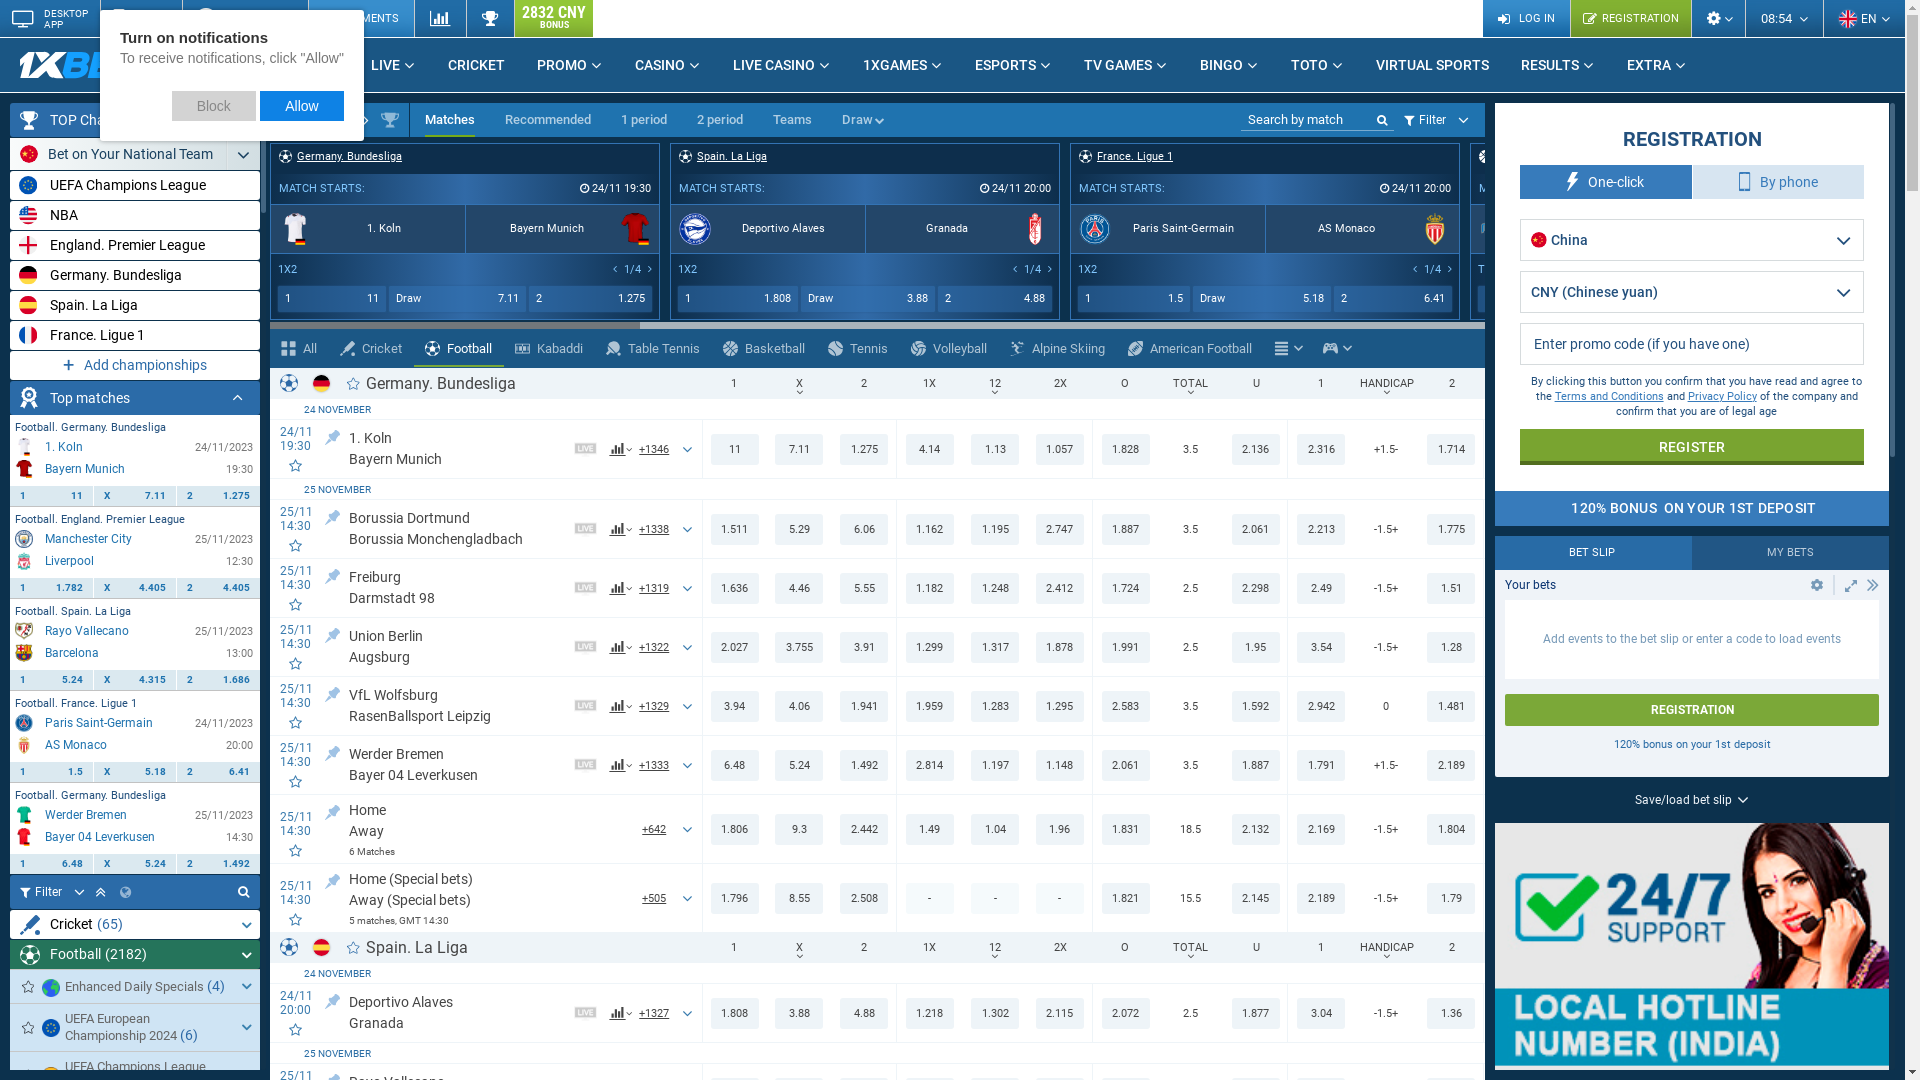 The width and height of the screenshot is (1920, 1080). What do you see at coordinates (52, 496) in the screenshot?
I see `1
11` at bounding box center [52, 496].